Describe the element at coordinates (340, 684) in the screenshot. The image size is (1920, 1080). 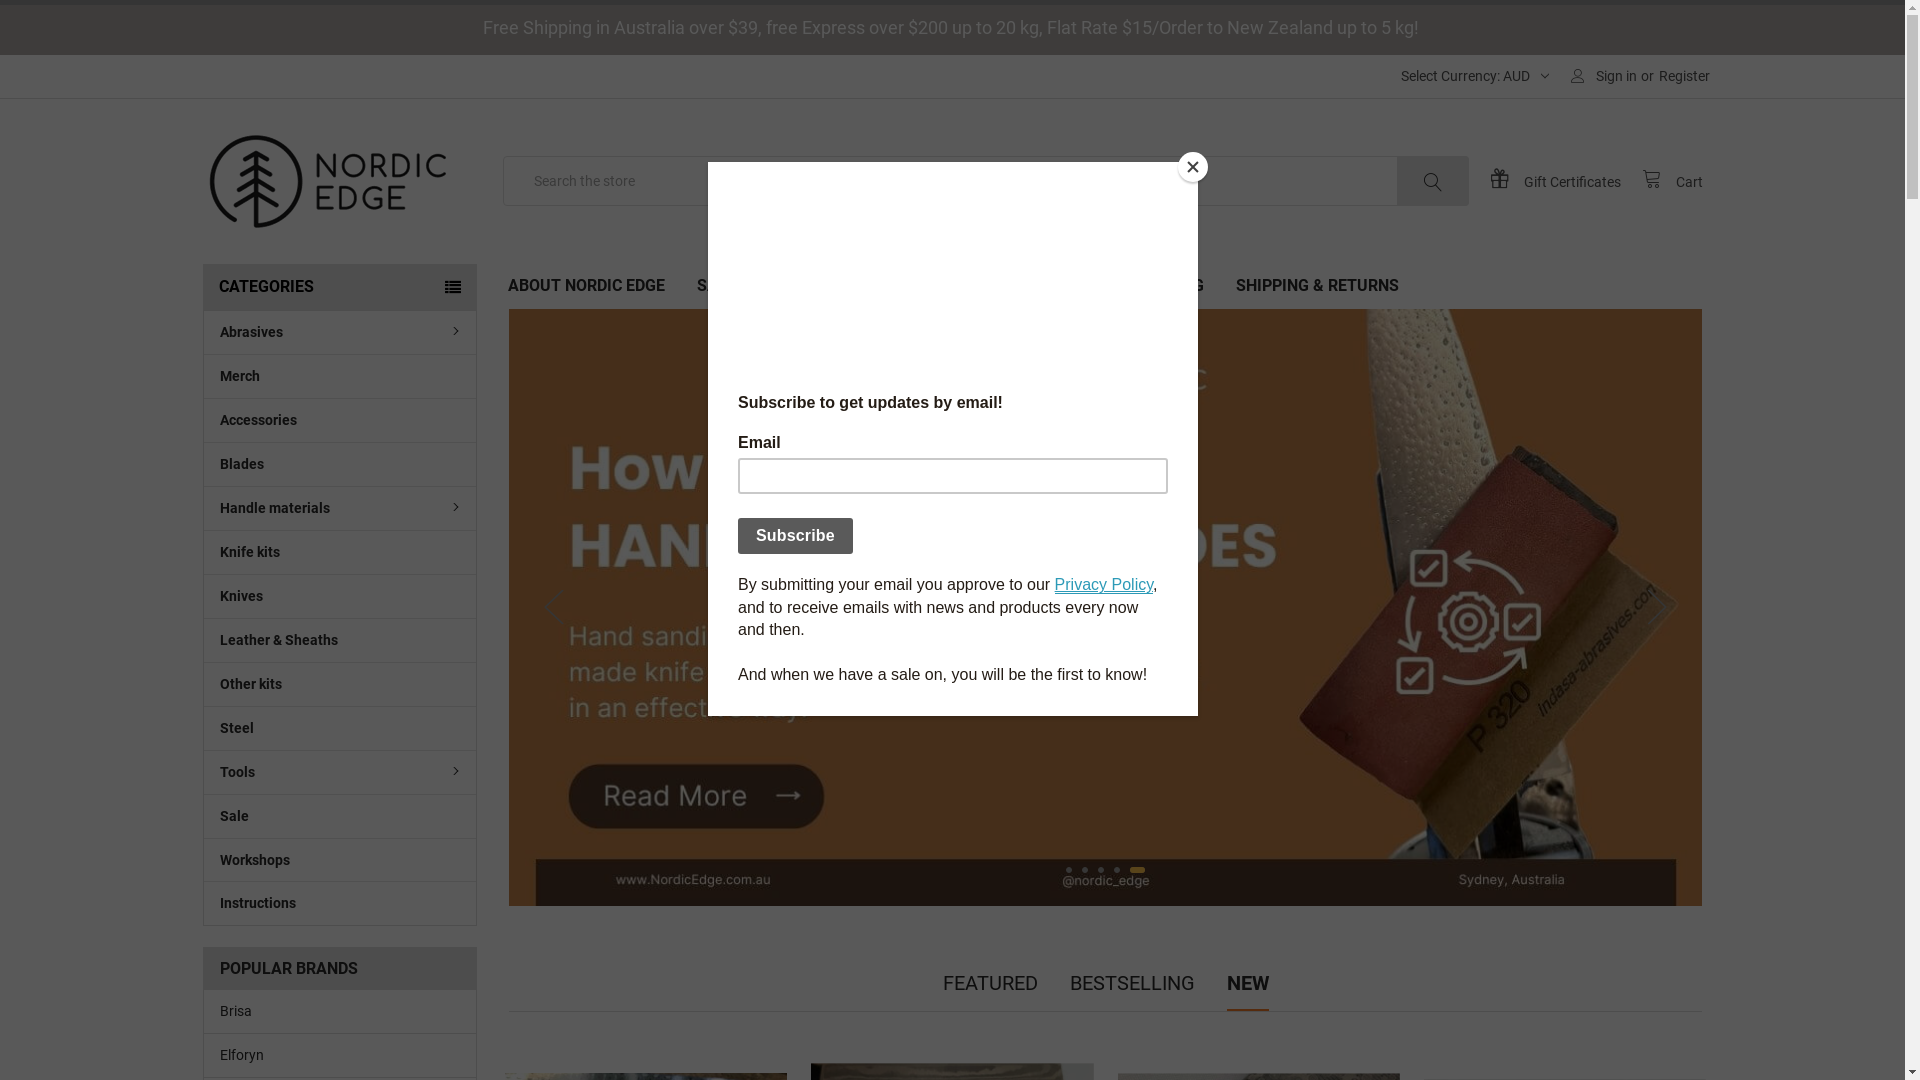
I see `Other kits` at that location.